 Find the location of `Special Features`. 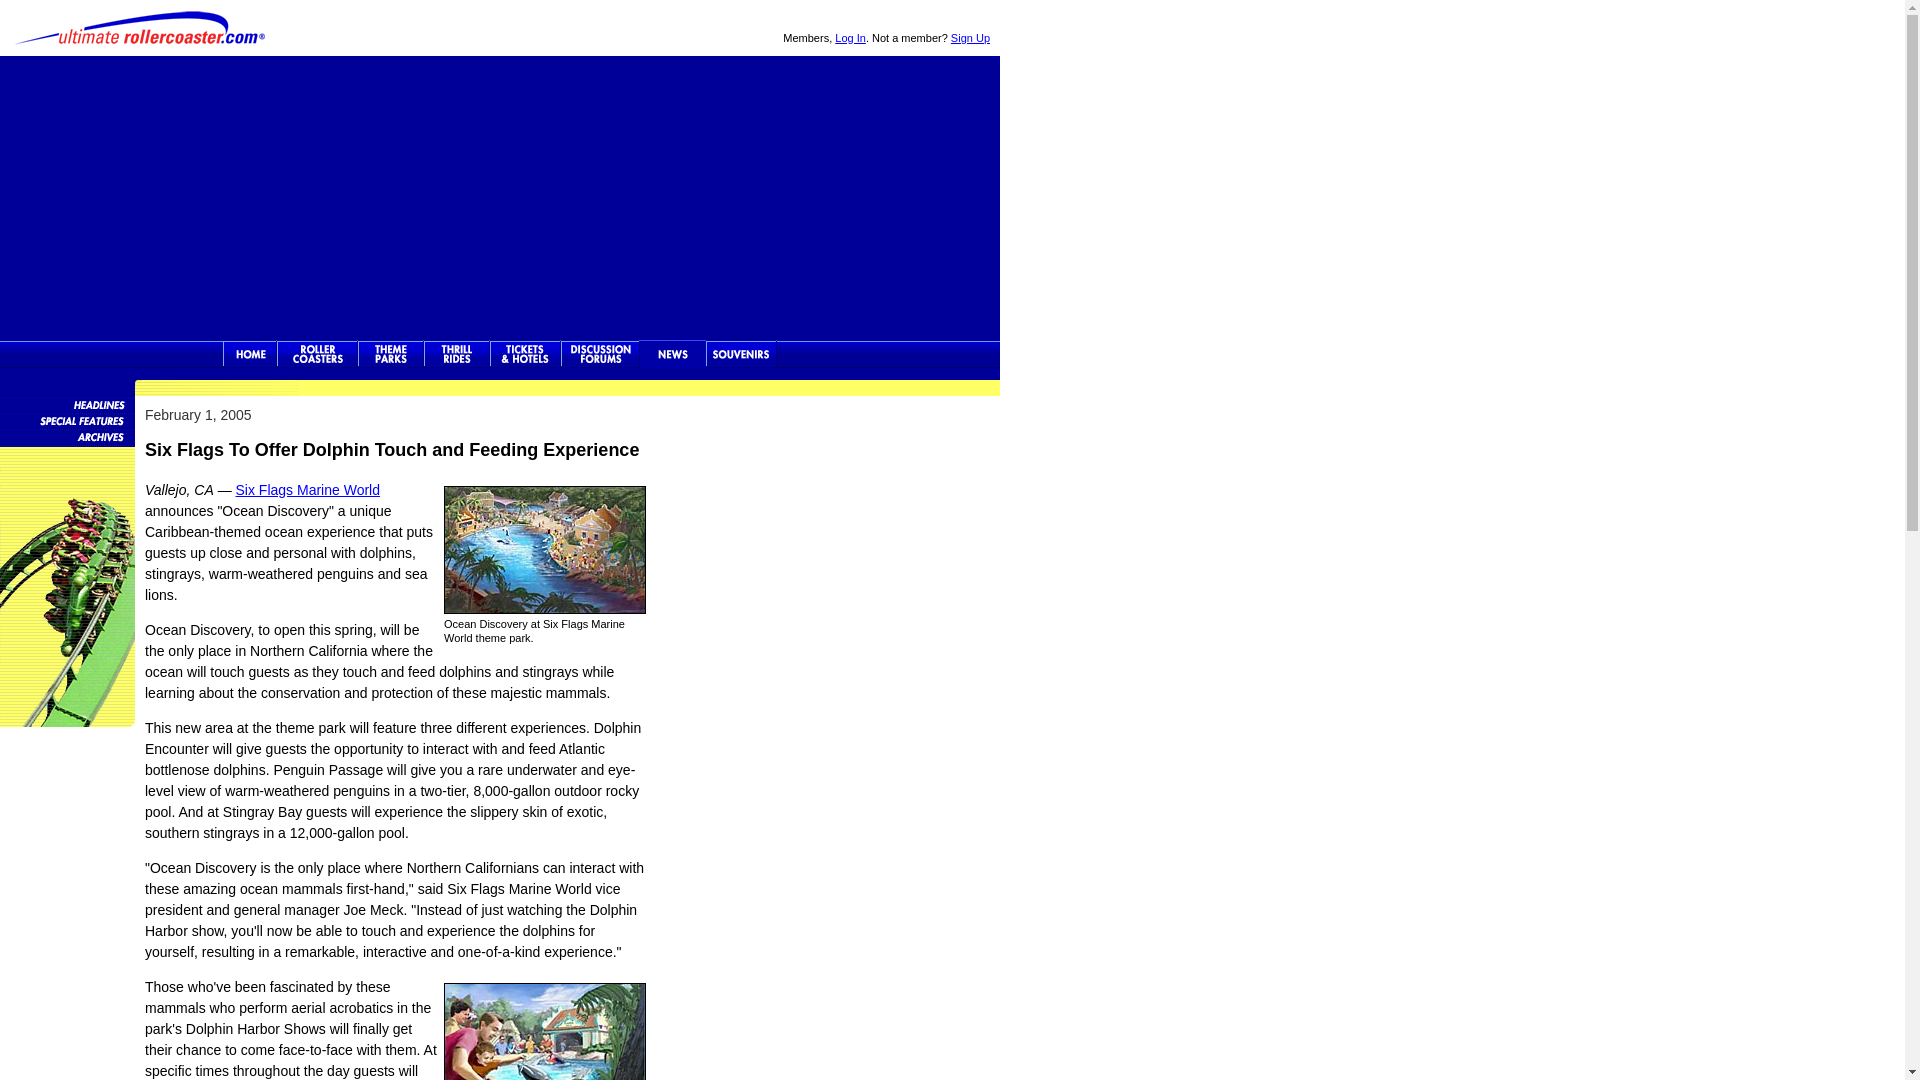

Special Features is located at coordinates (68, 419).